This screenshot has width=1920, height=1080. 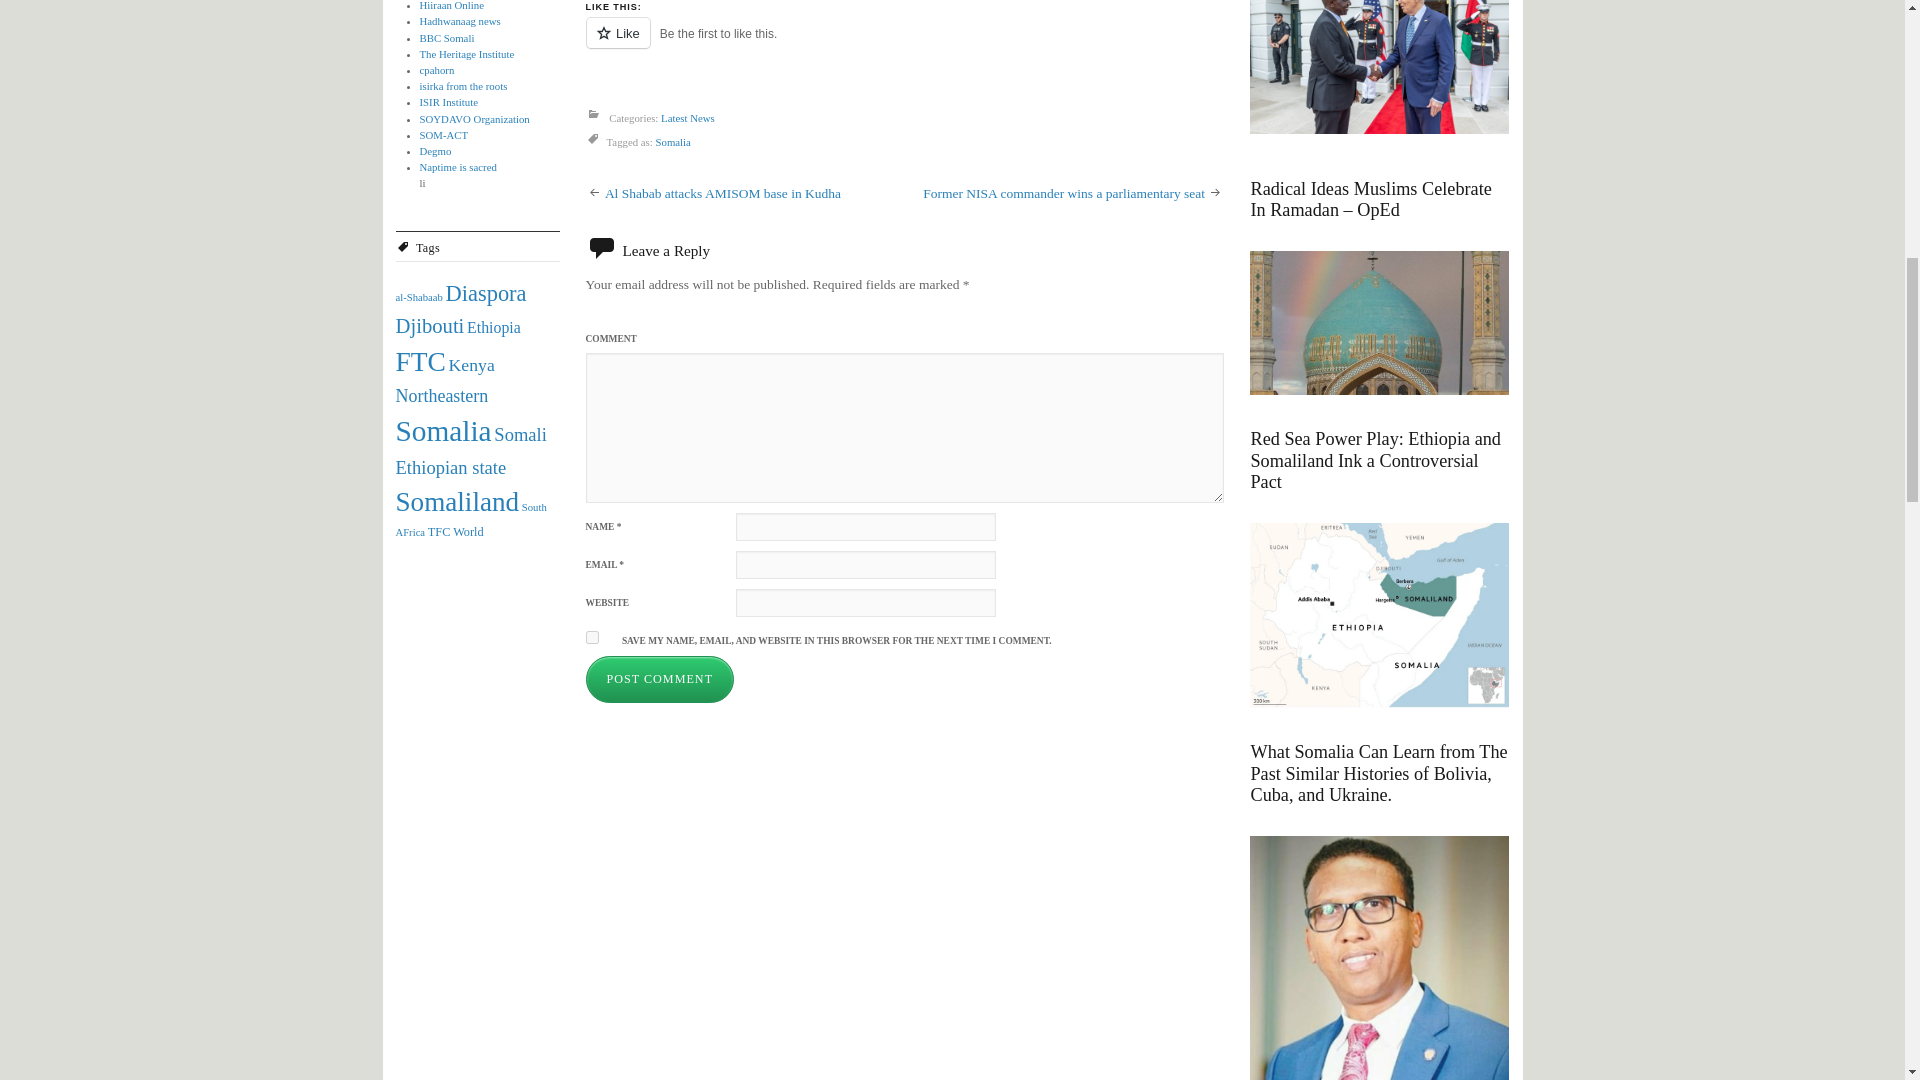 I want to click on Hiiraan Online, so click(x=452, y=5).